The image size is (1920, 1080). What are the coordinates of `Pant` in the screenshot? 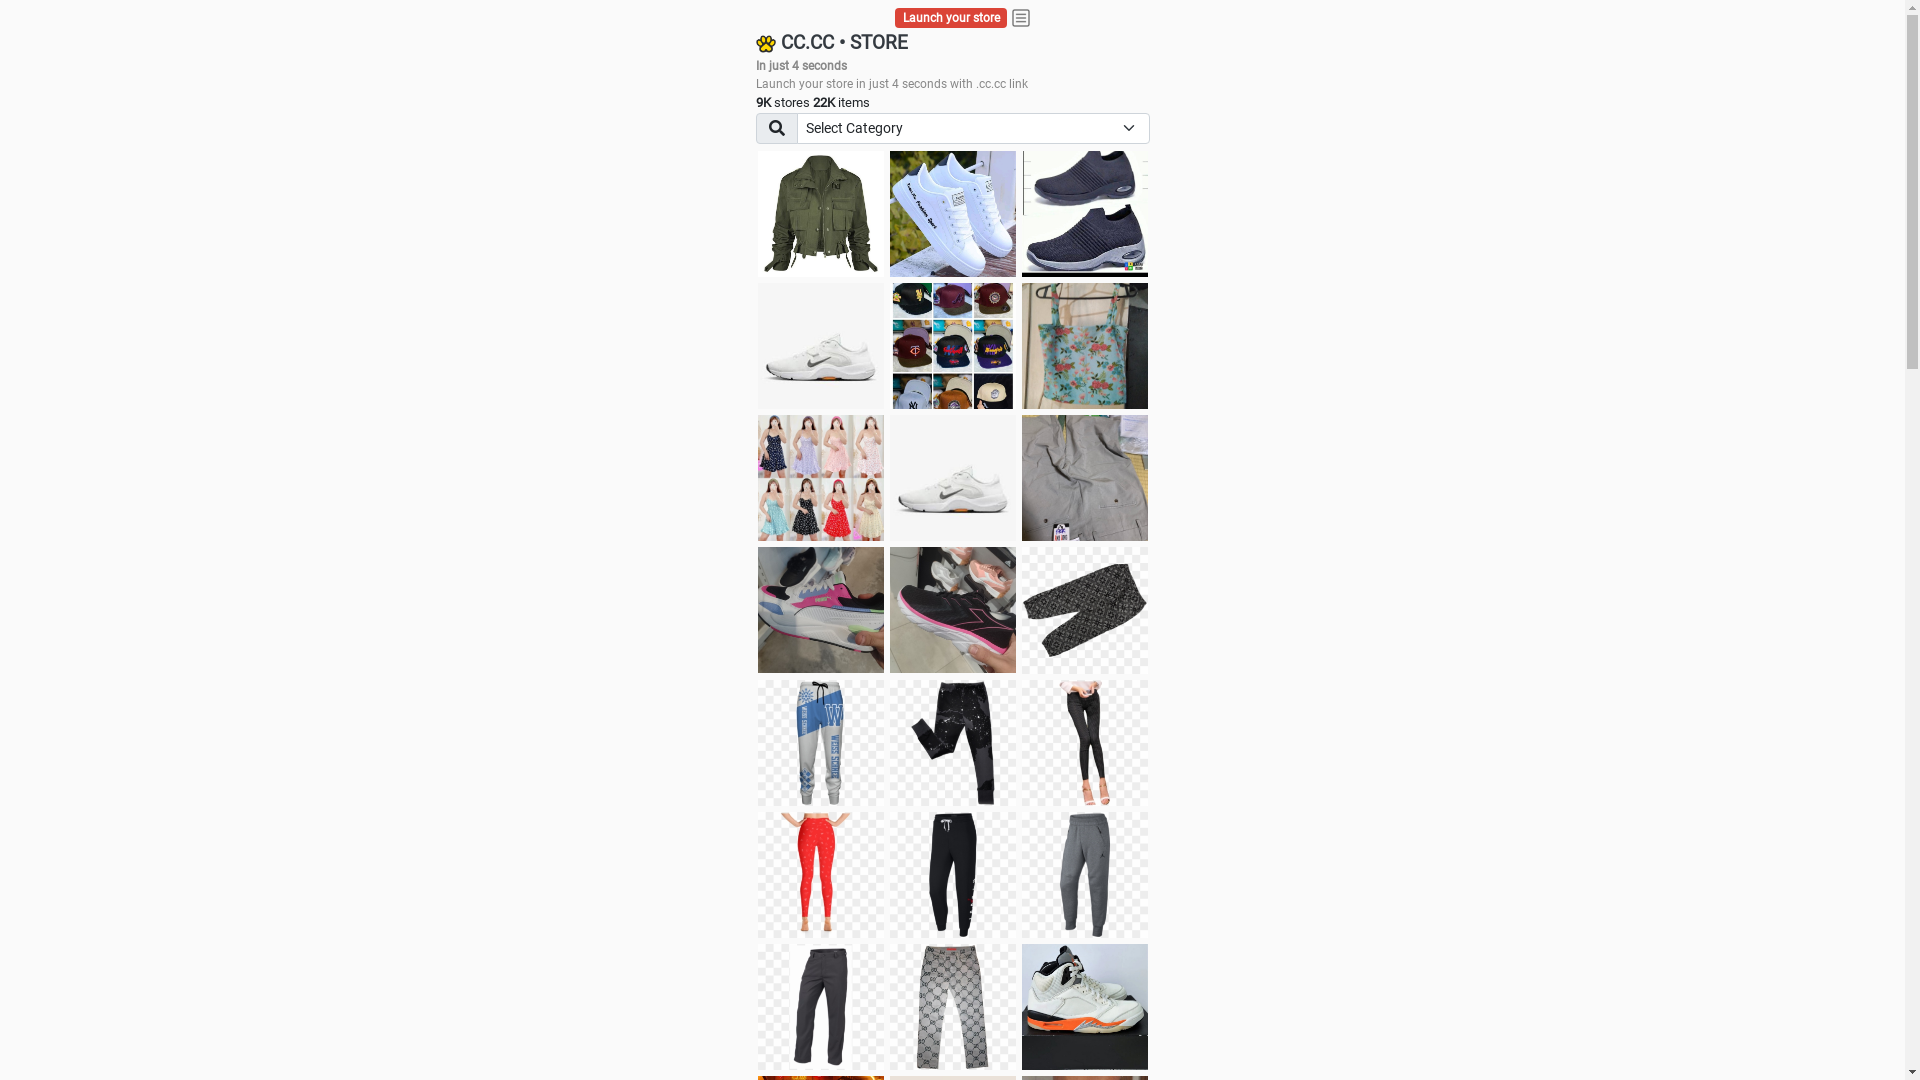 It's located at (821, 1007).